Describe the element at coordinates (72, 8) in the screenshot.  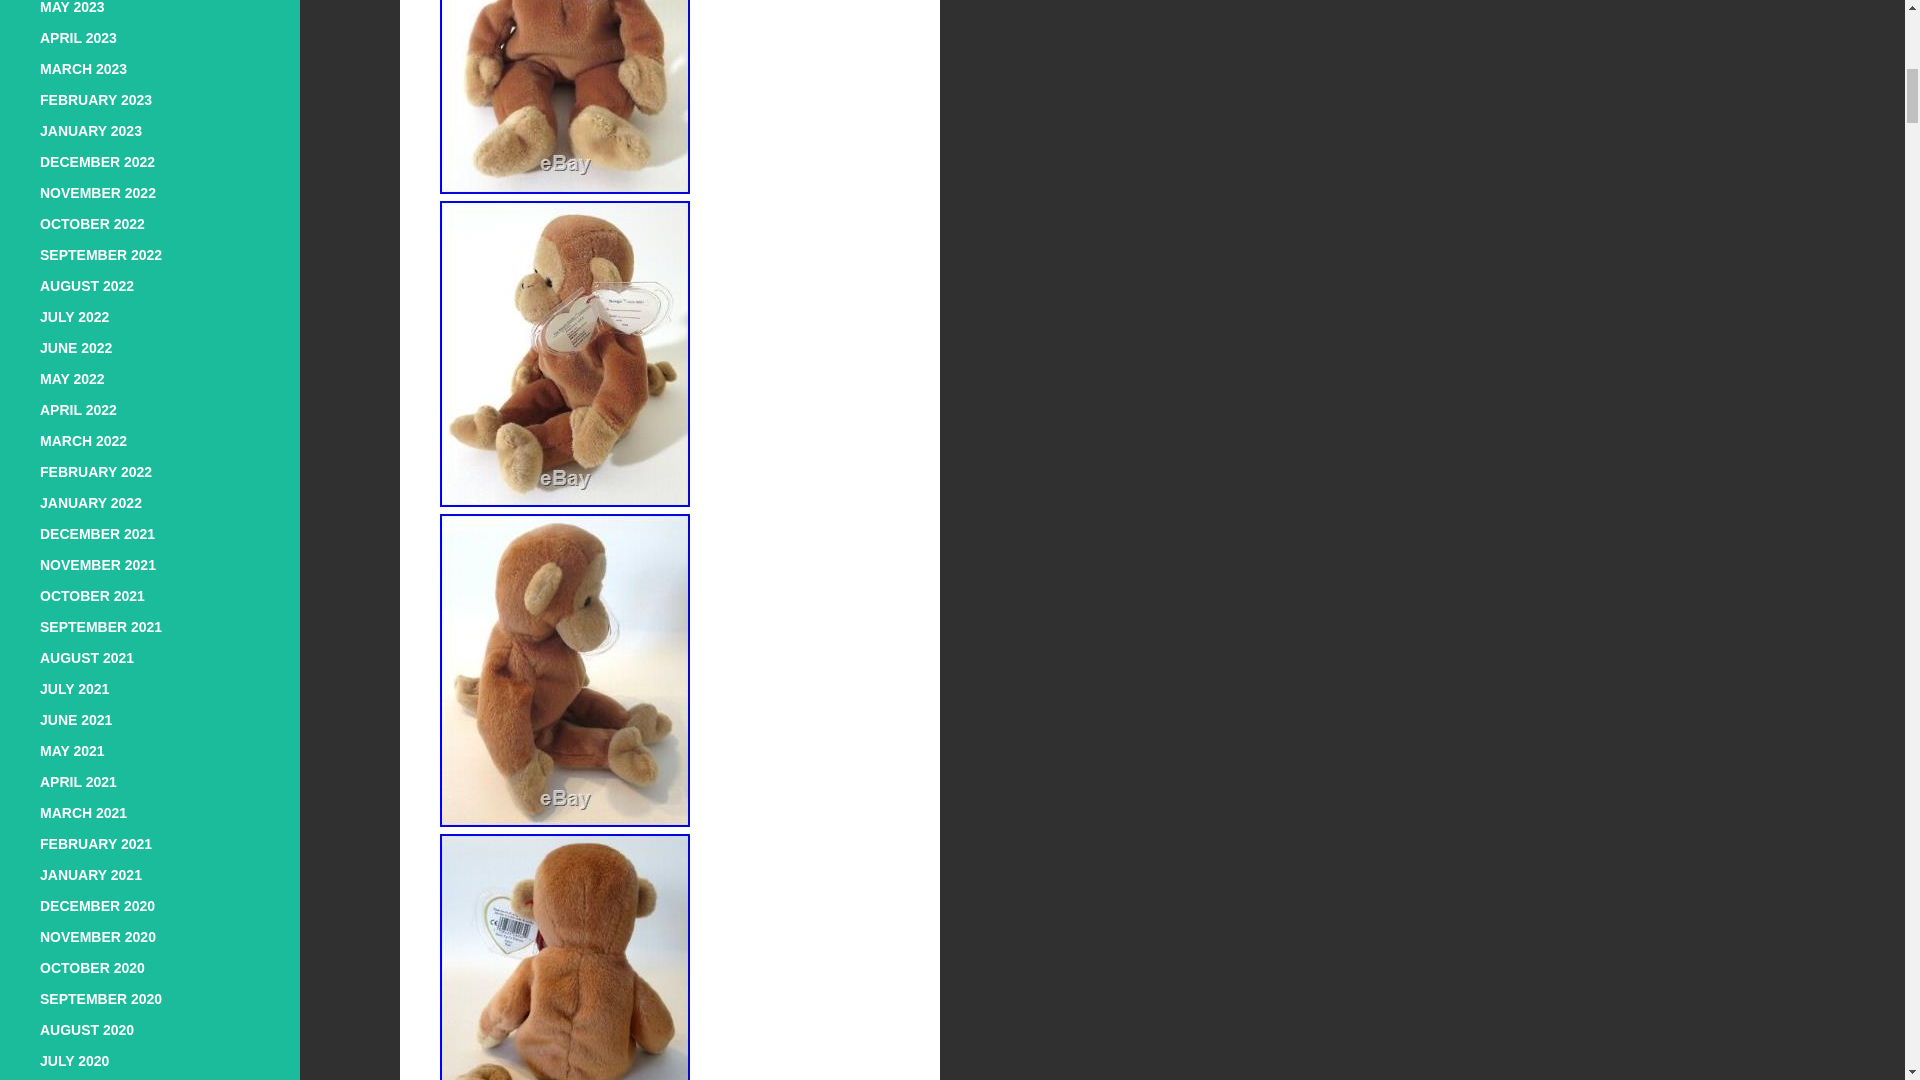
I see `MAY 2023` at that location.